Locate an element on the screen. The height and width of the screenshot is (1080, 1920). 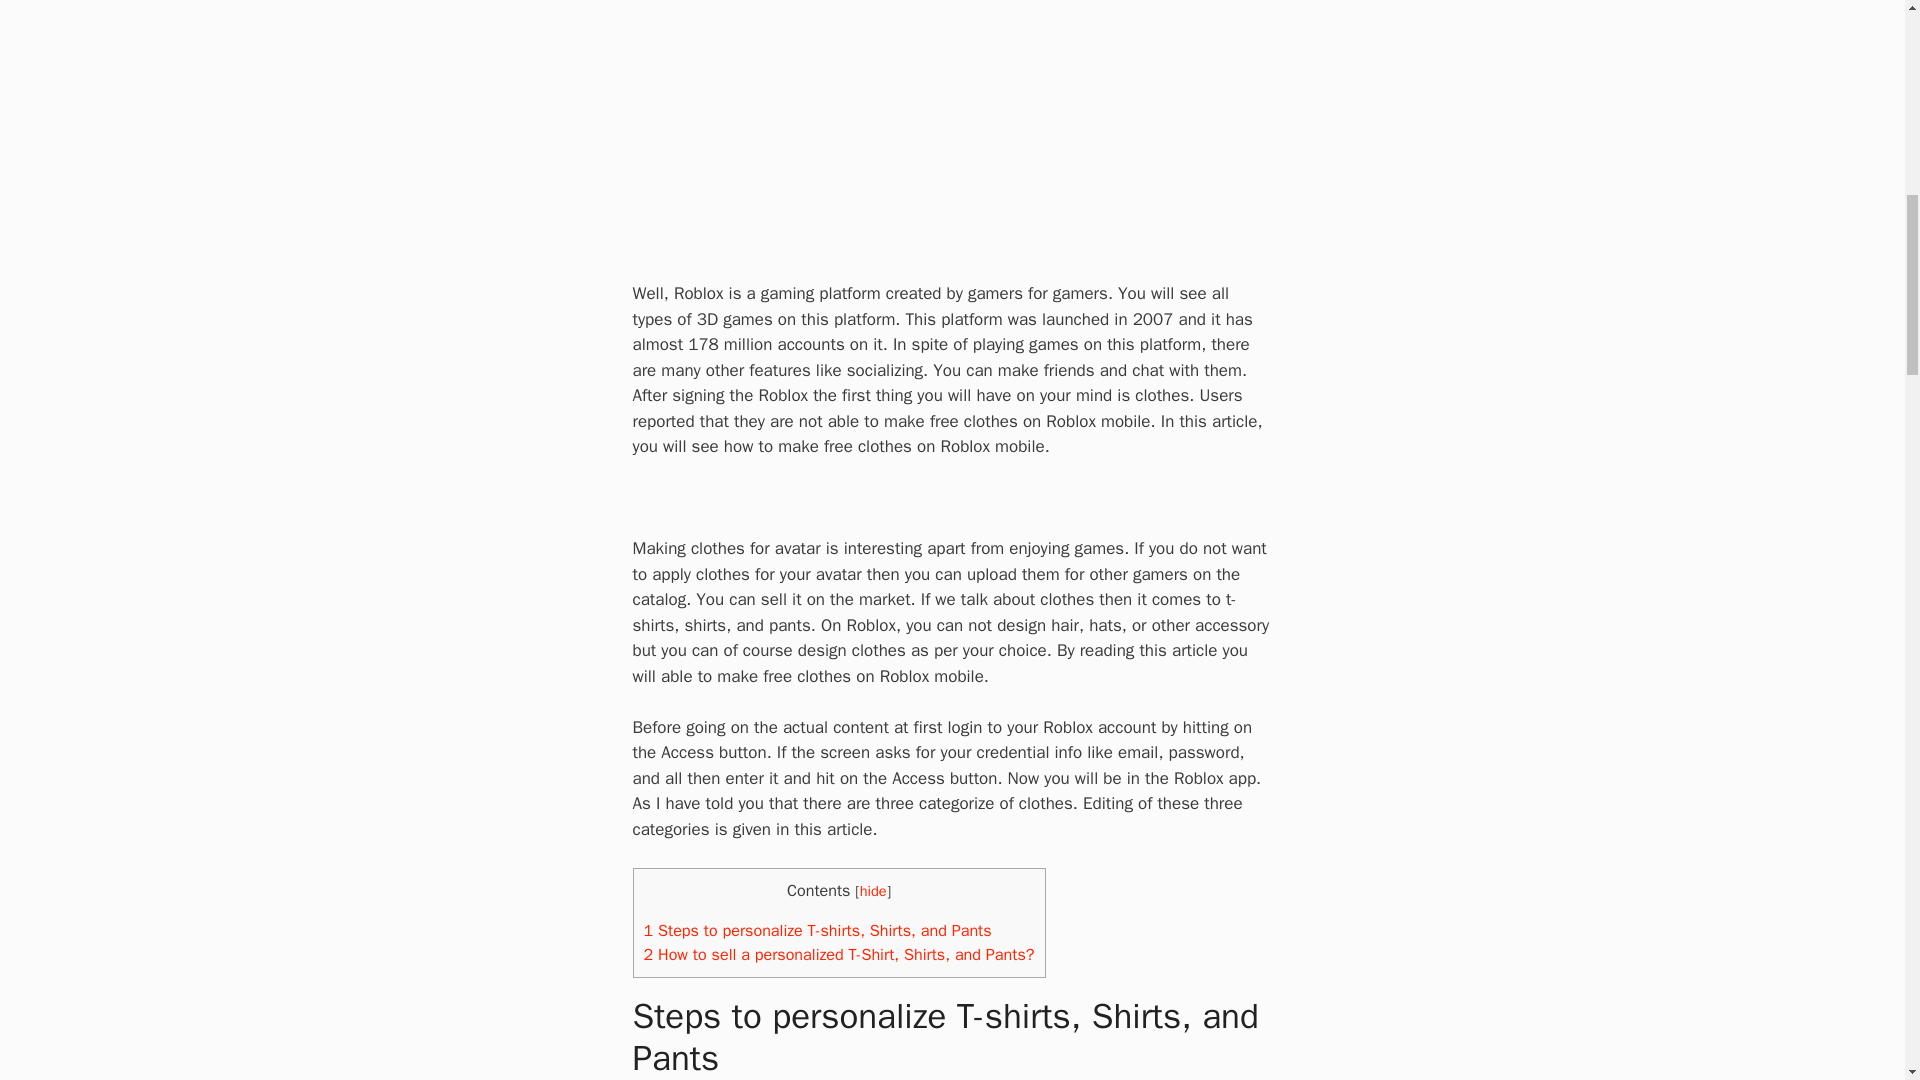
1 Steps to personalize T-shirts, Shirts, and Pants is located at coordinates (818, 930).